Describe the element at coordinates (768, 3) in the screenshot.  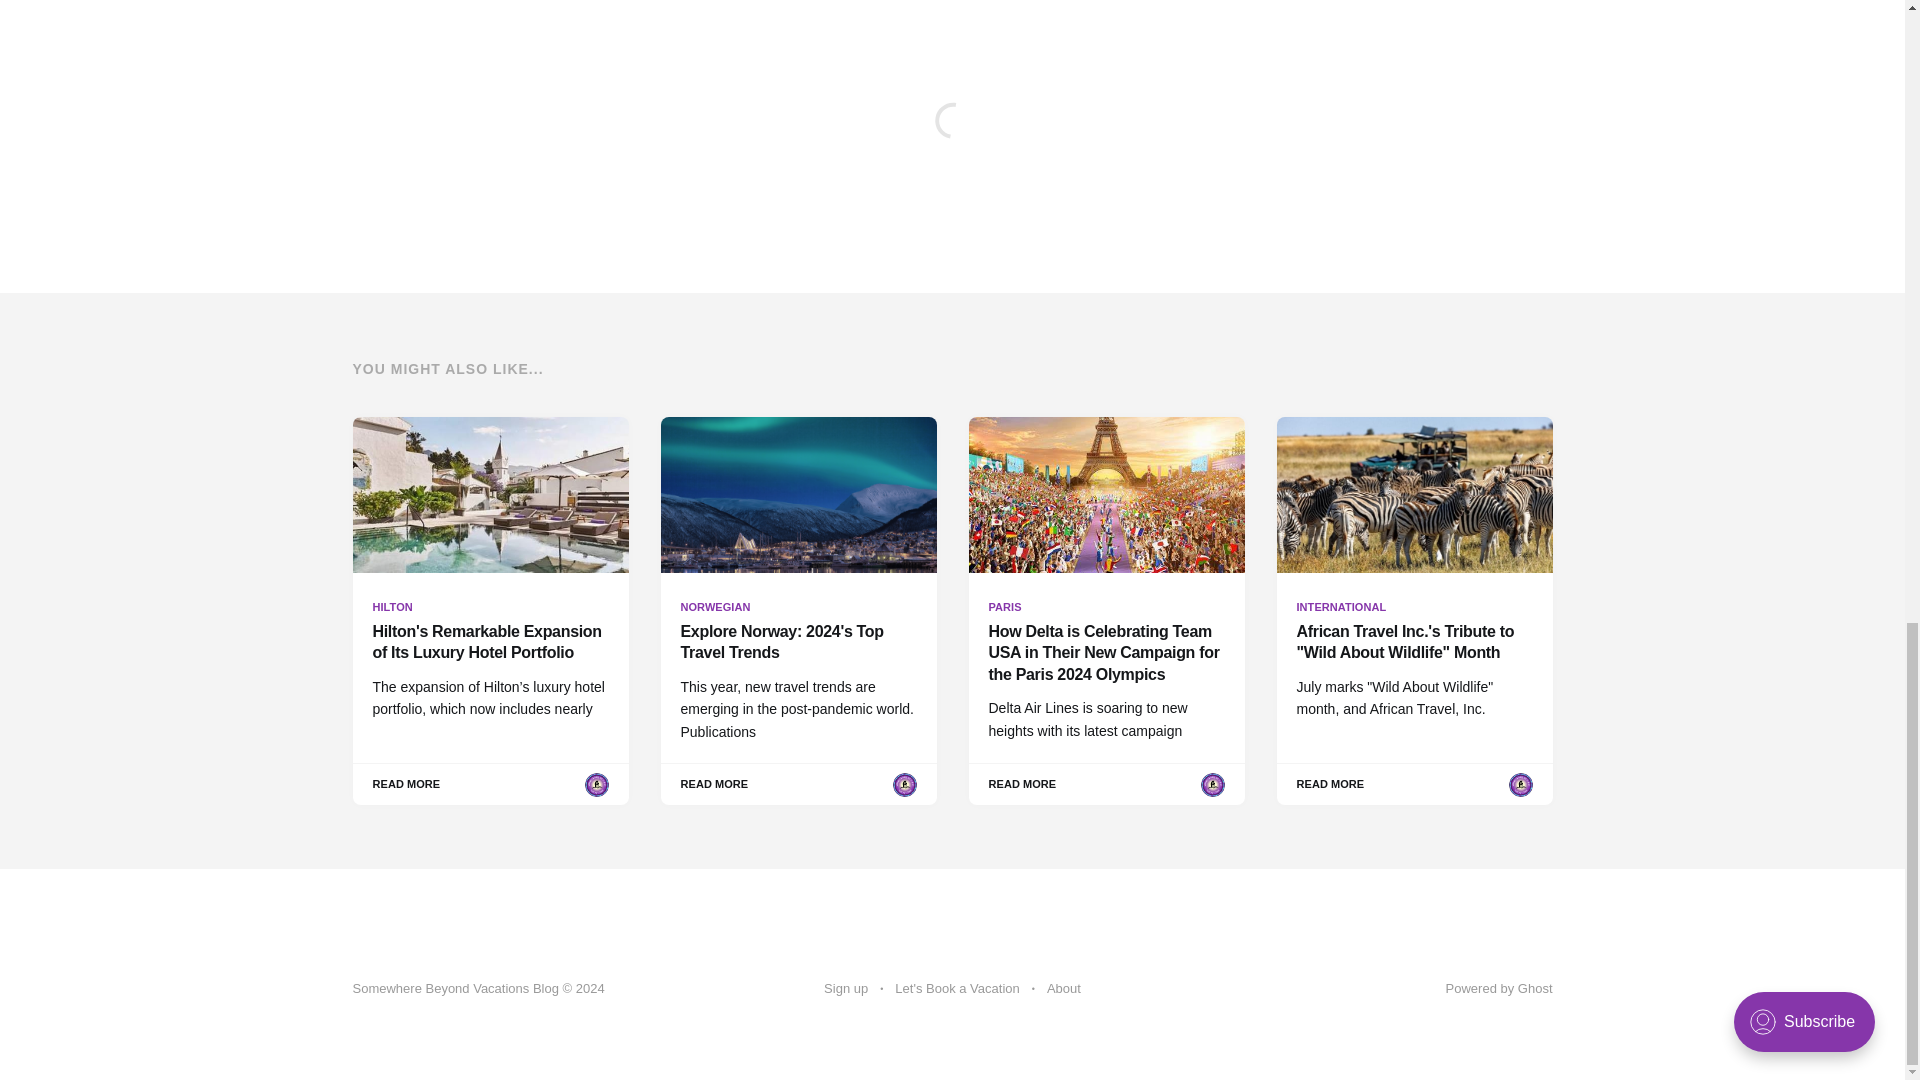
I see `Sign up` at that location.